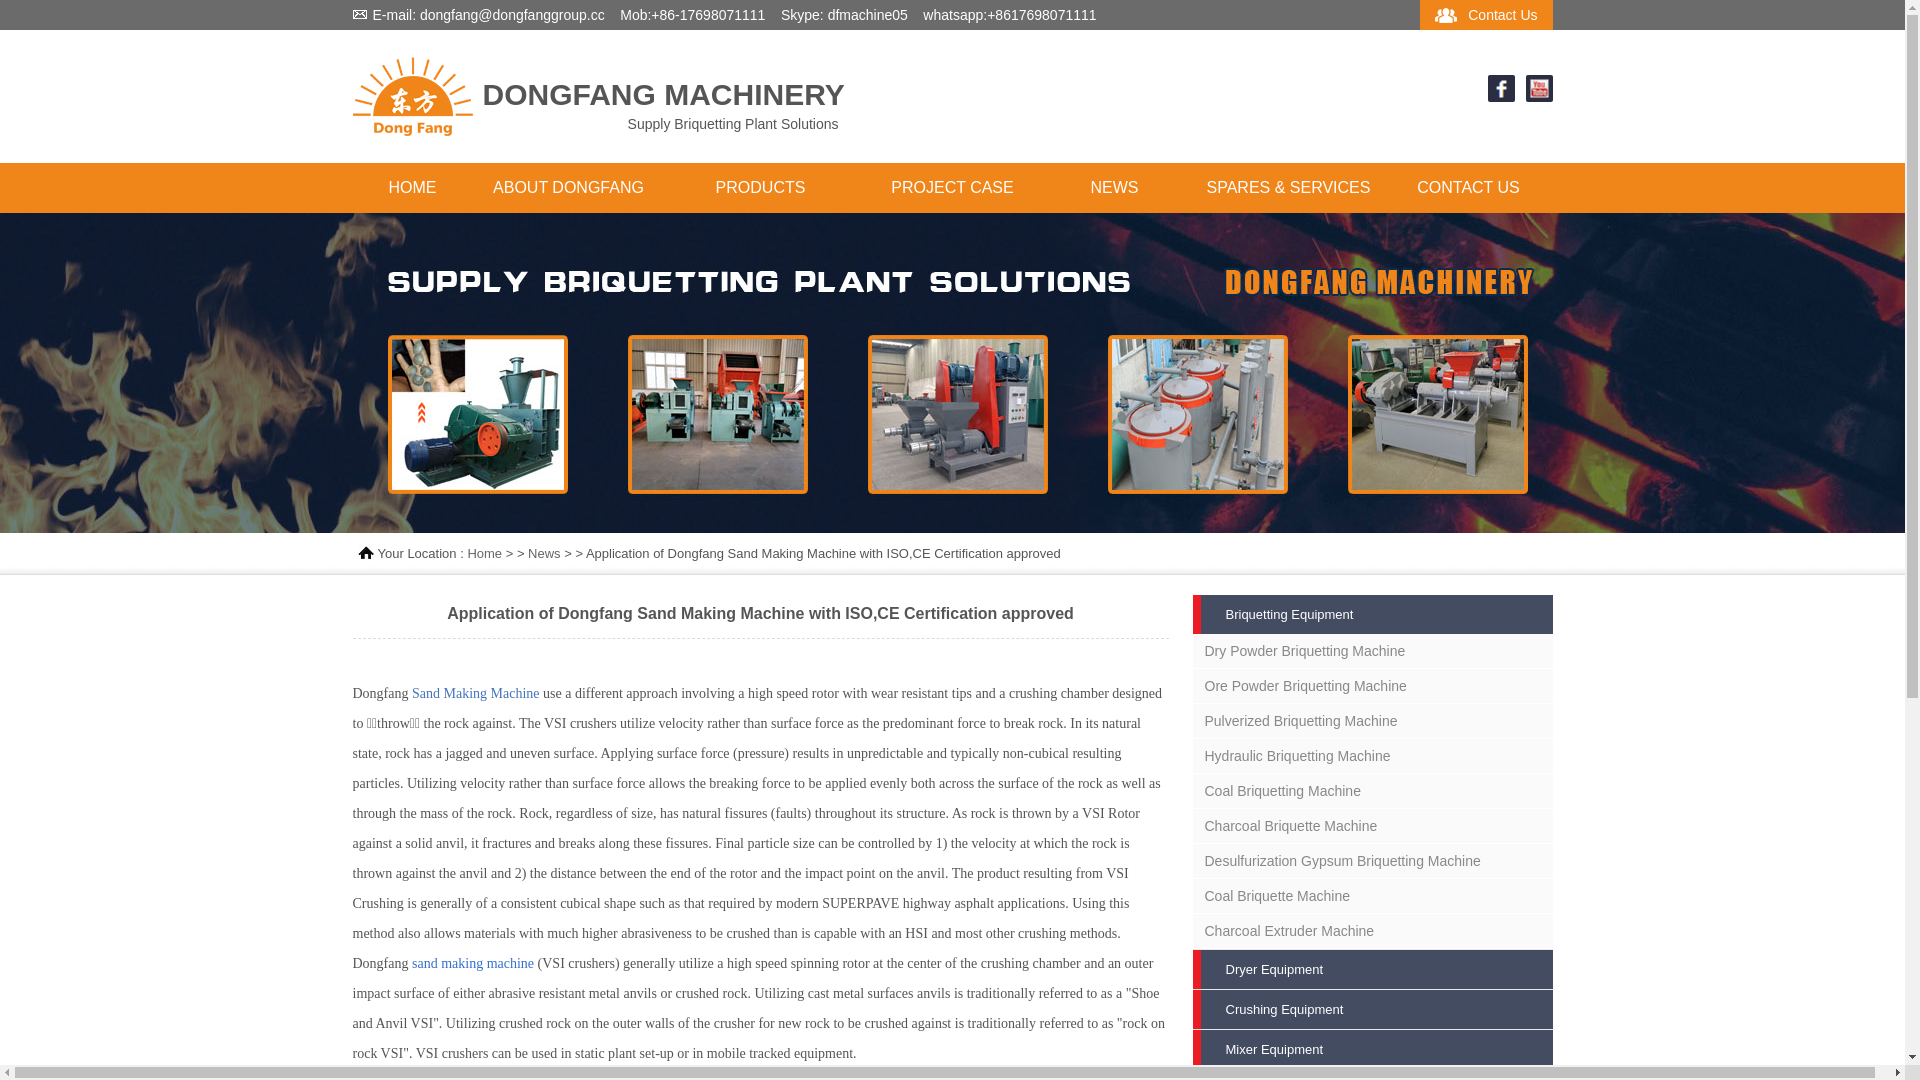  What do you see at coordinates (1372, 756) in the screenshot?
I see `Hydraulic Briquetting Machine` at bounding box center [1372, 756].